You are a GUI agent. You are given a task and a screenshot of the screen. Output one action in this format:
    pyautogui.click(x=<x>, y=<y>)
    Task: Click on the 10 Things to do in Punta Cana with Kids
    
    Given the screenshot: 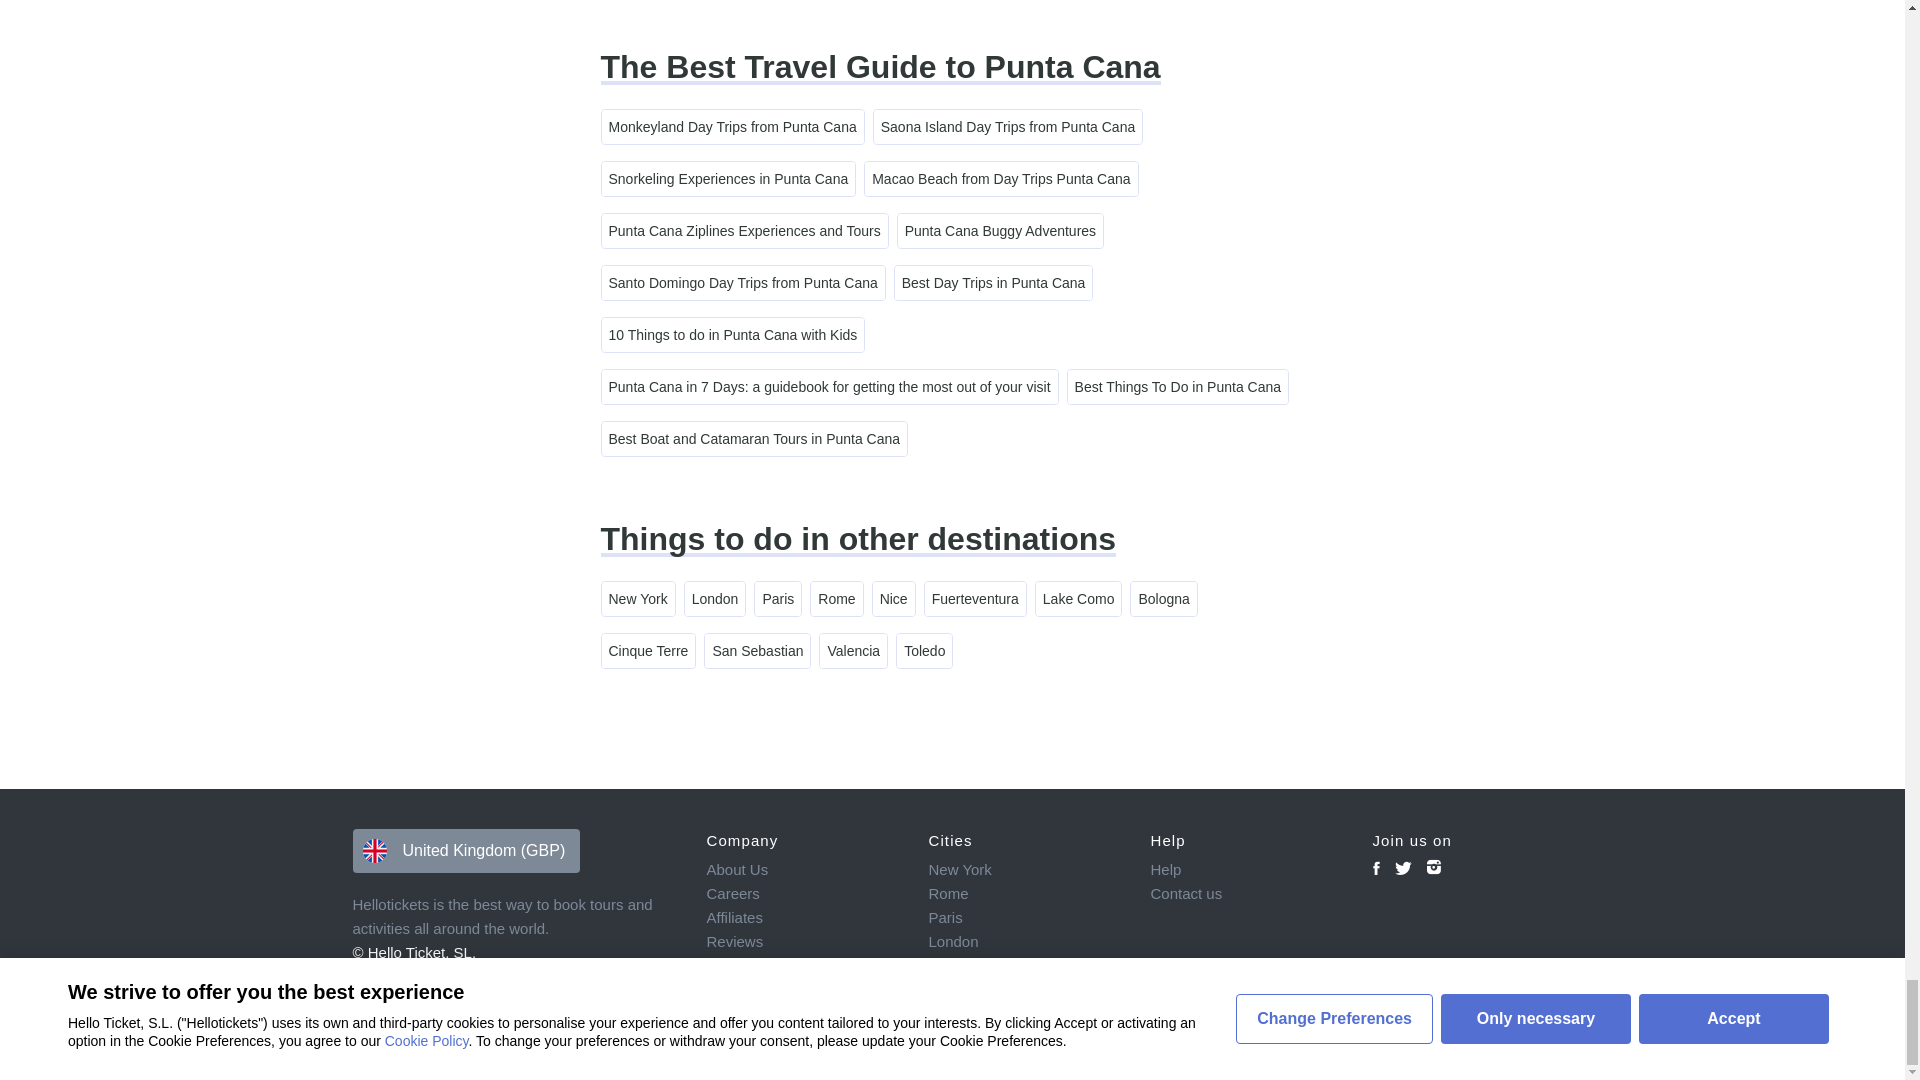 What is the action you would take?
    pyautogui.click(x=734, y=334)
    